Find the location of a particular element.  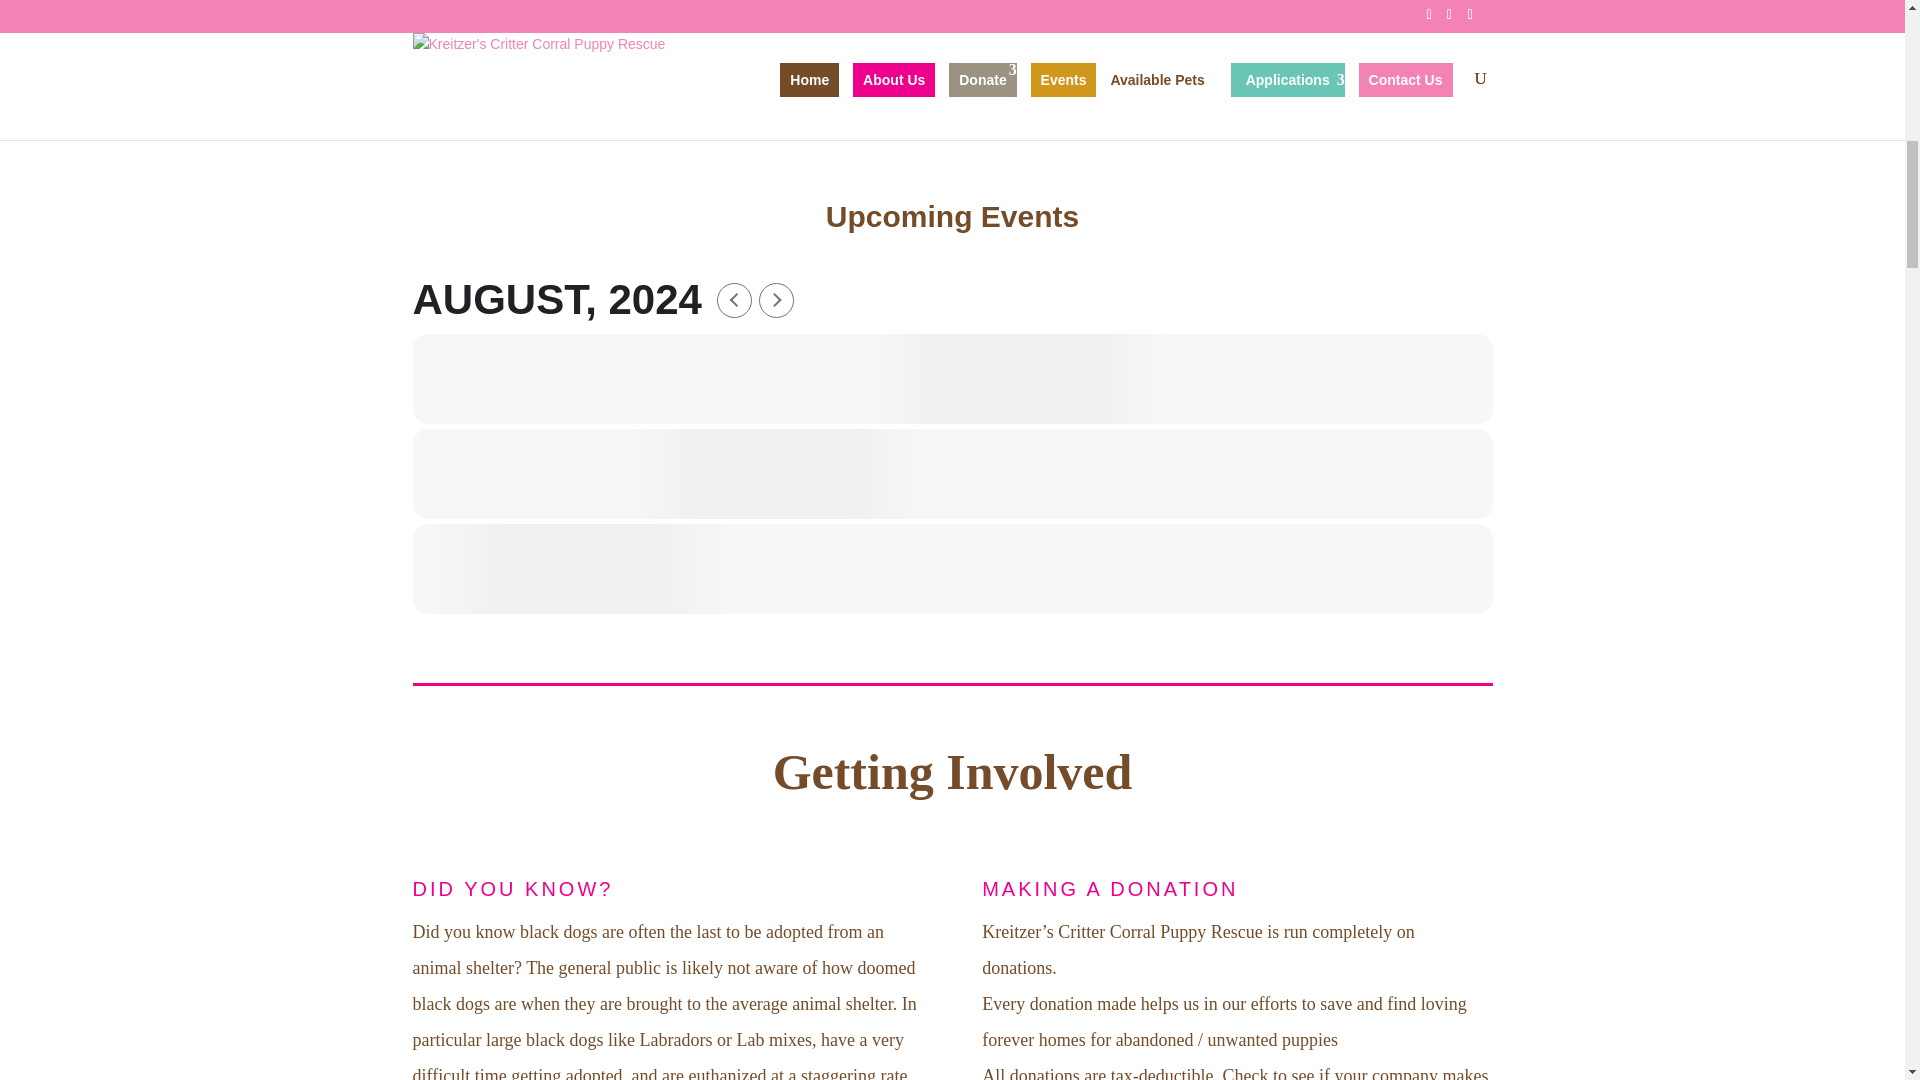

ABOUT is located at coordinates (1379, 126).